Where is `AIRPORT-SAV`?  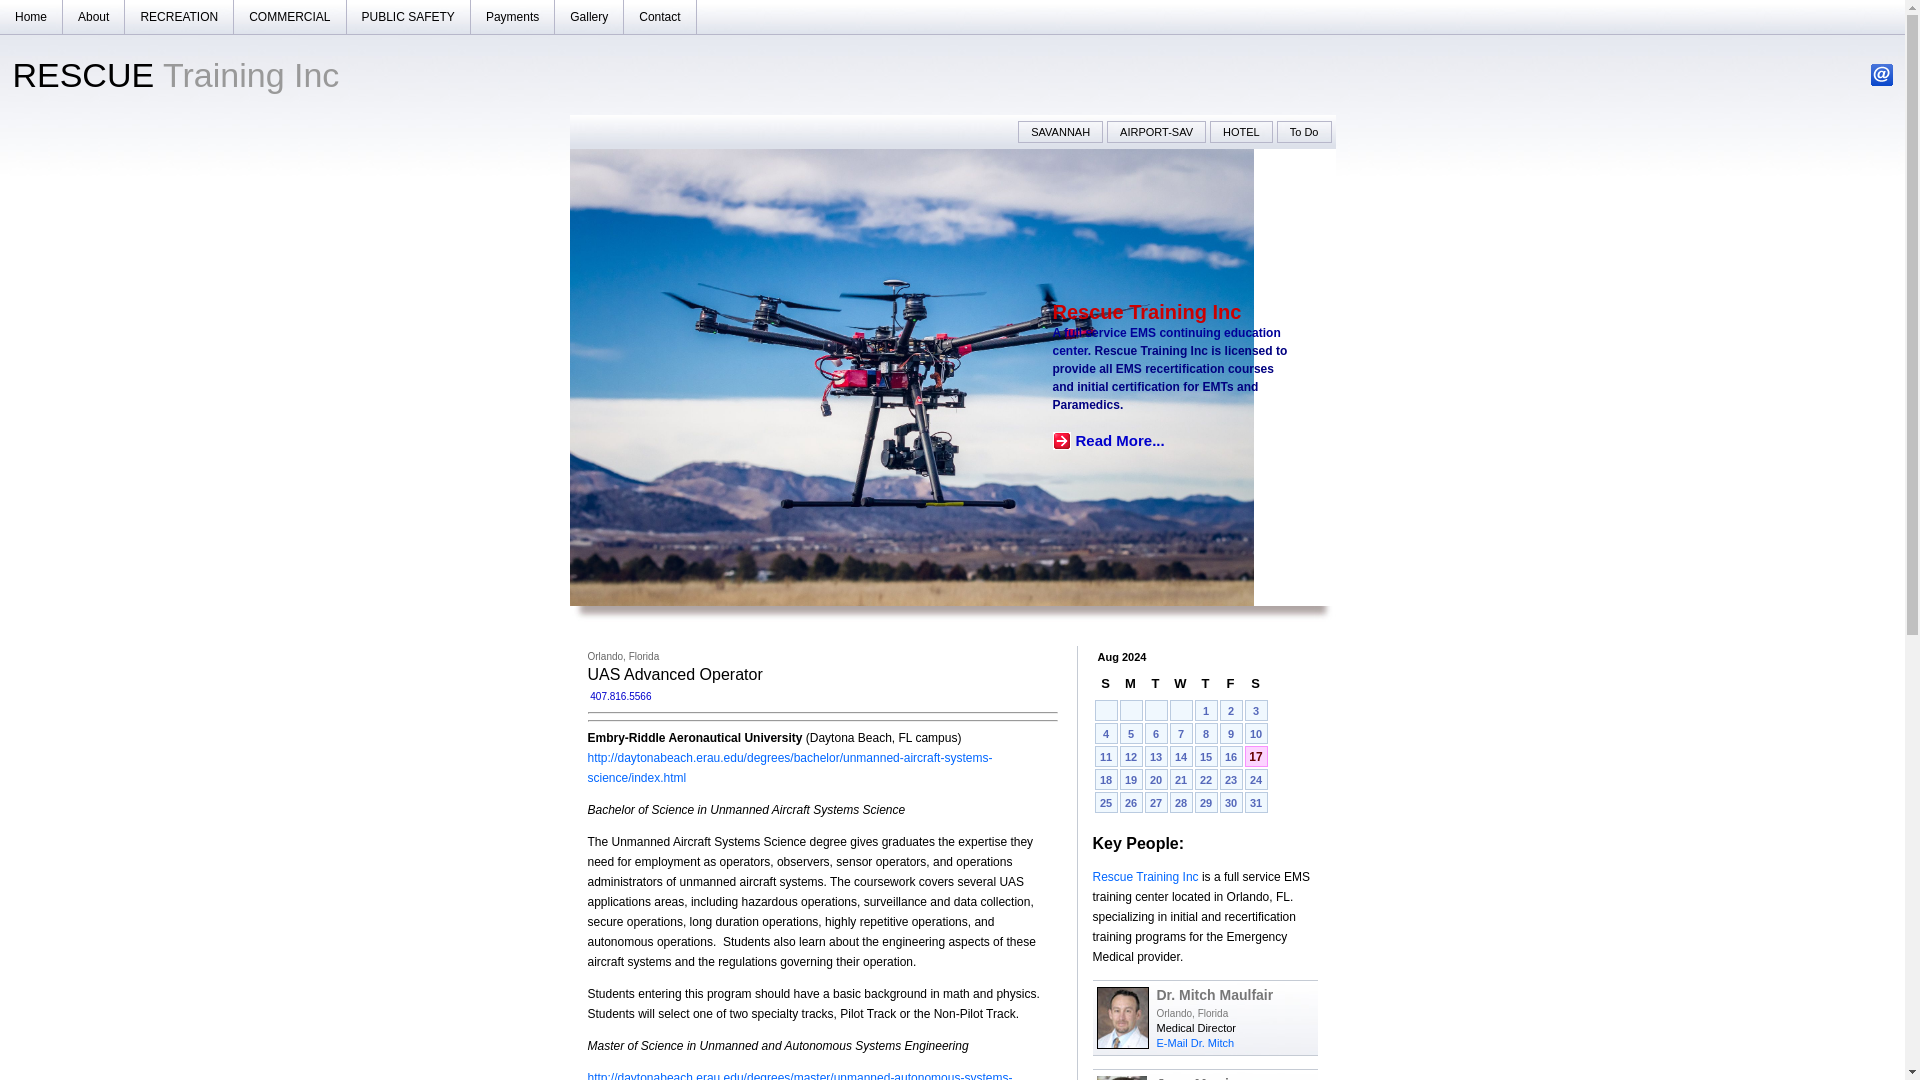 AIRPORT-SAV is located at coordinates (1156, 131).